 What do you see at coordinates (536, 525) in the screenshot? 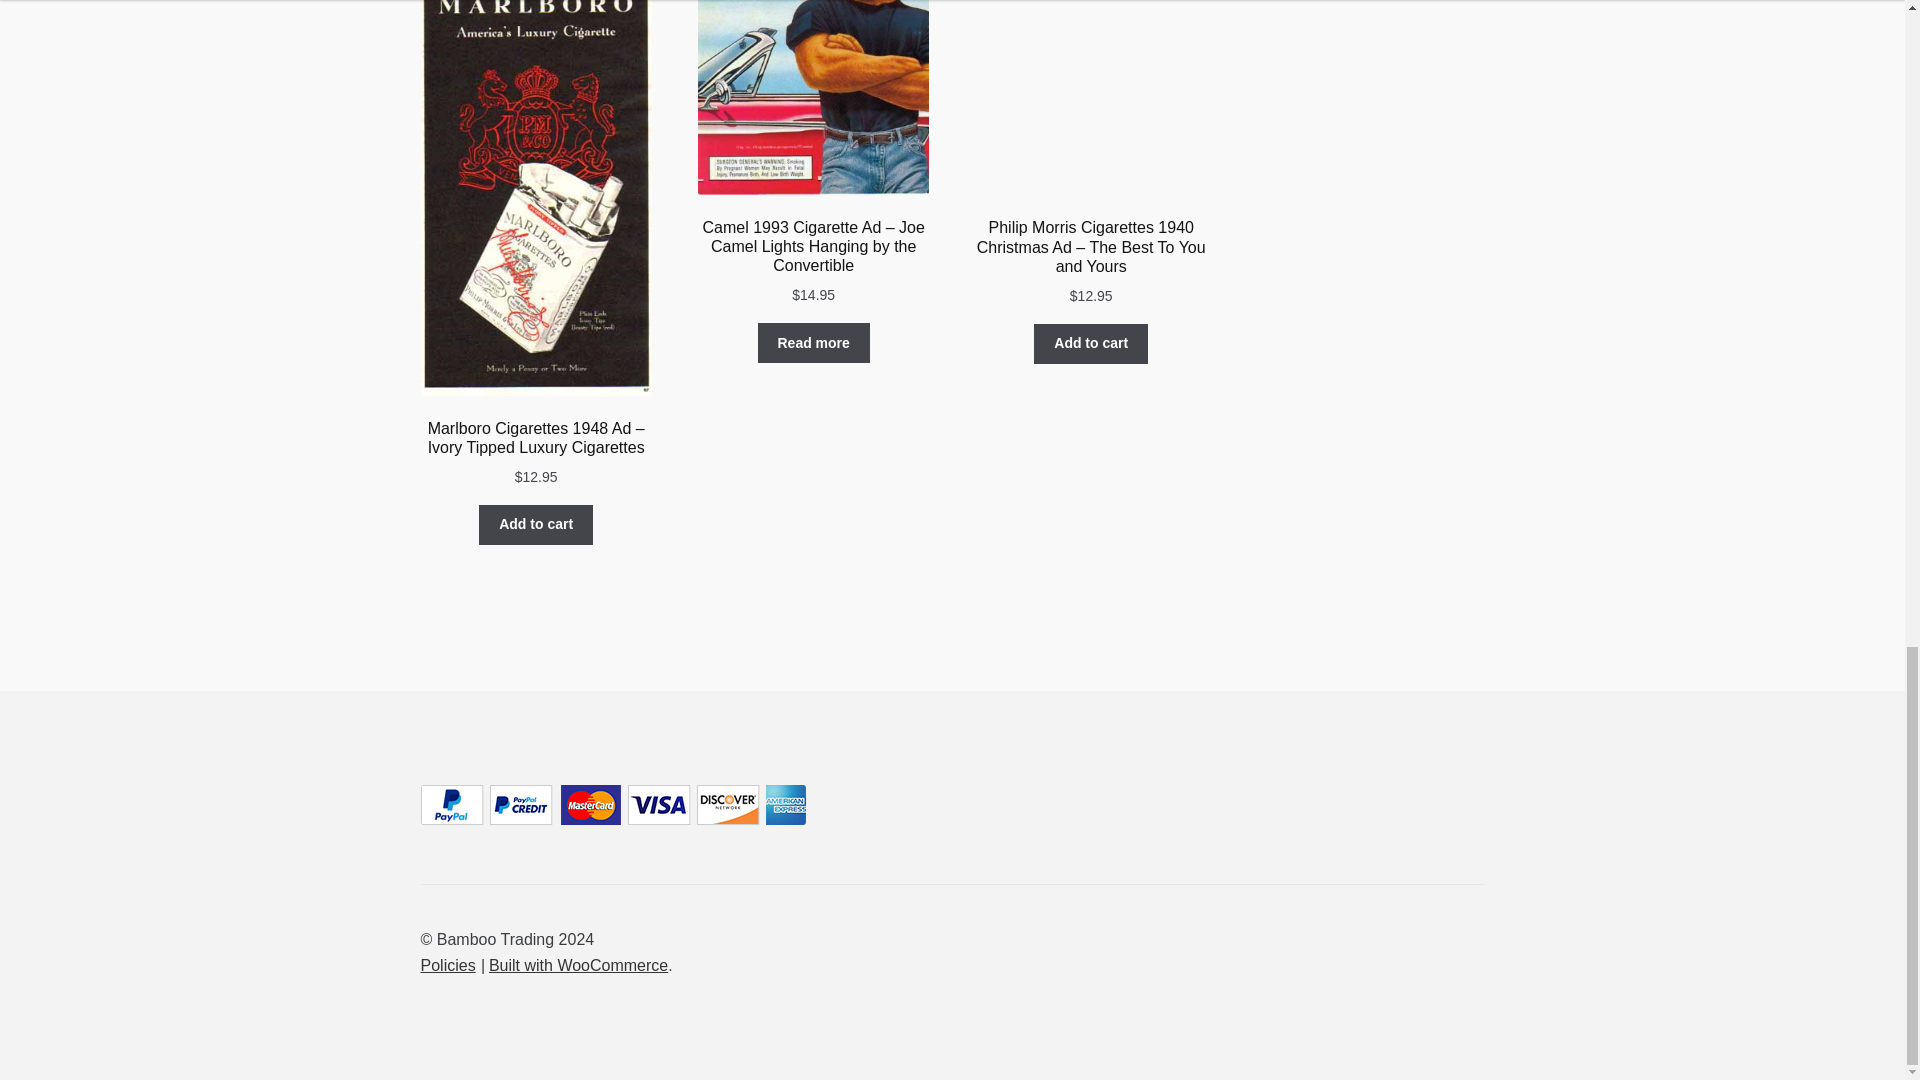
I see `Add to cart` at bounding box center [536, 525].